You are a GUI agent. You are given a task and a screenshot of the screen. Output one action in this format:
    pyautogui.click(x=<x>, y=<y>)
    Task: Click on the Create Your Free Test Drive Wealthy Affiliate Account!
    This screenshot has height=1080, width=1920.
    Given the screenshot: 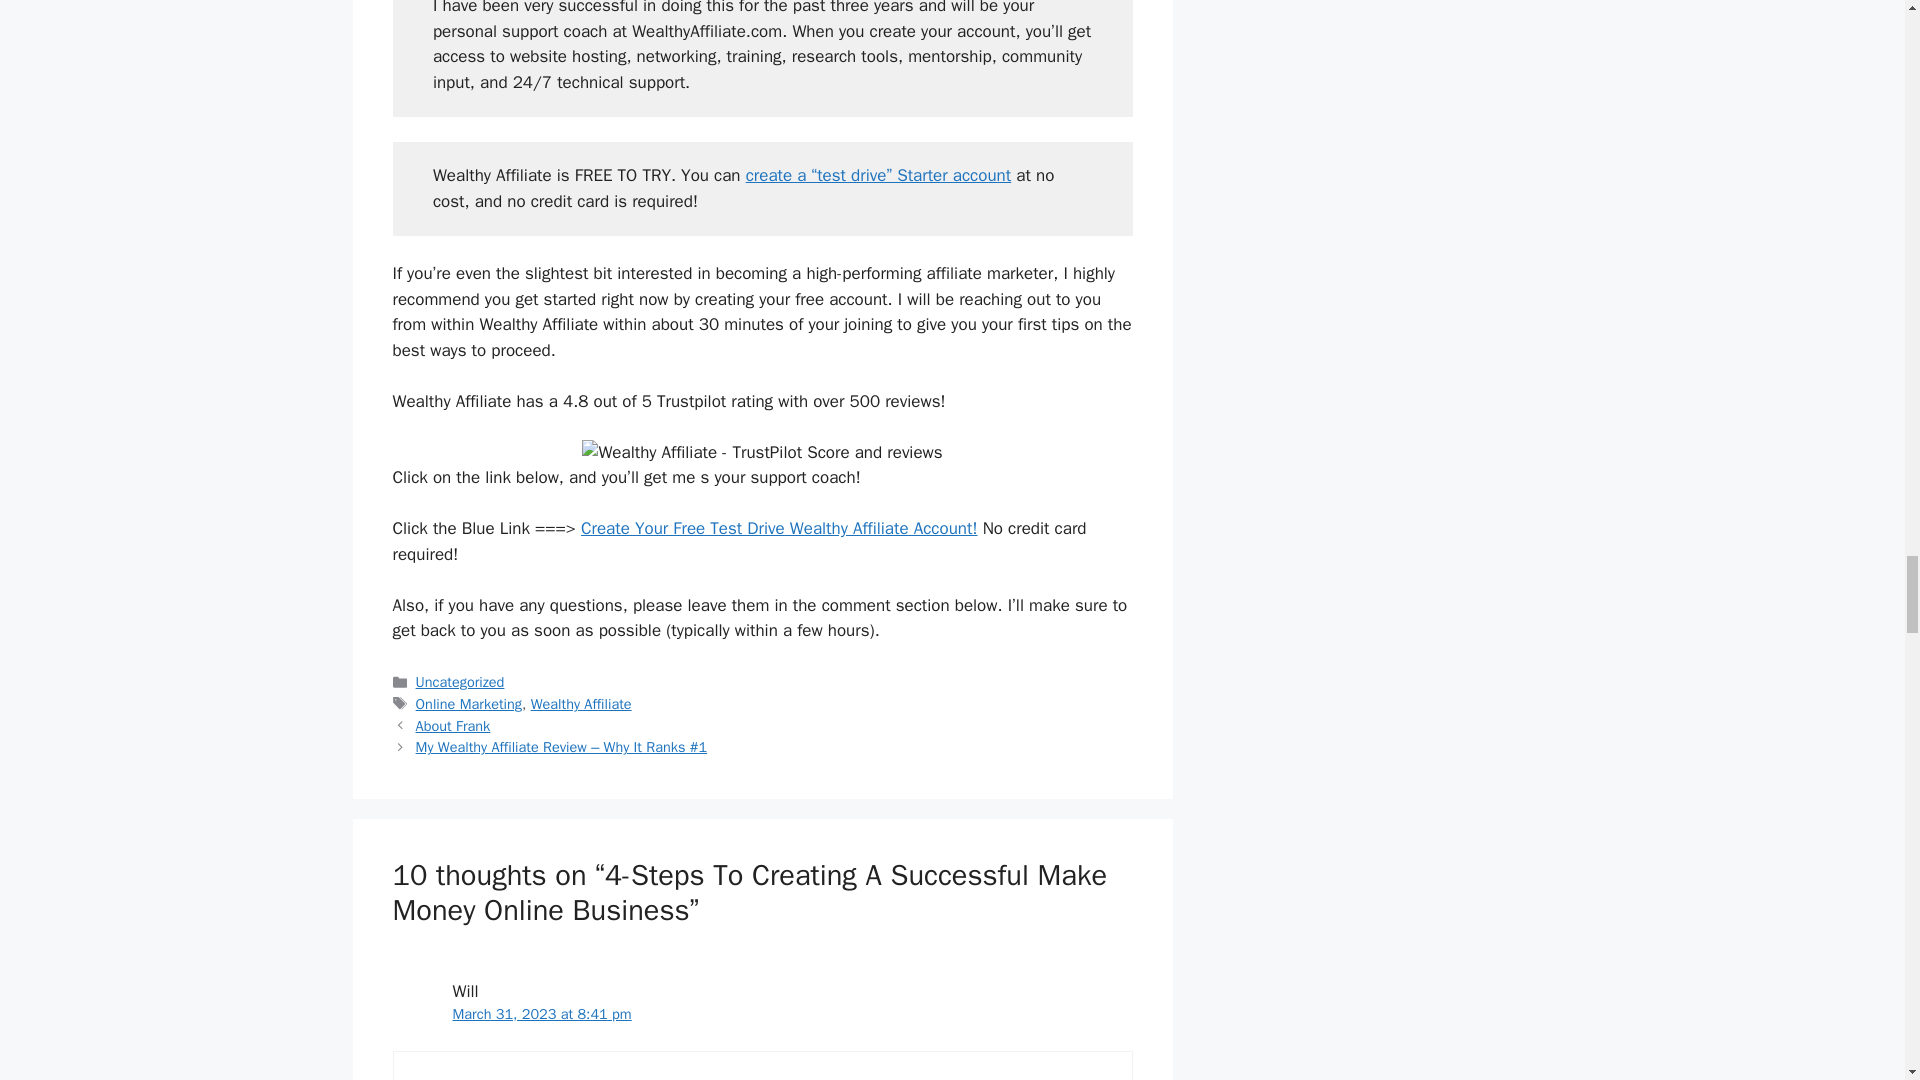 What is the action you would take?
    pyautogui.click(x=779, y=528)
    